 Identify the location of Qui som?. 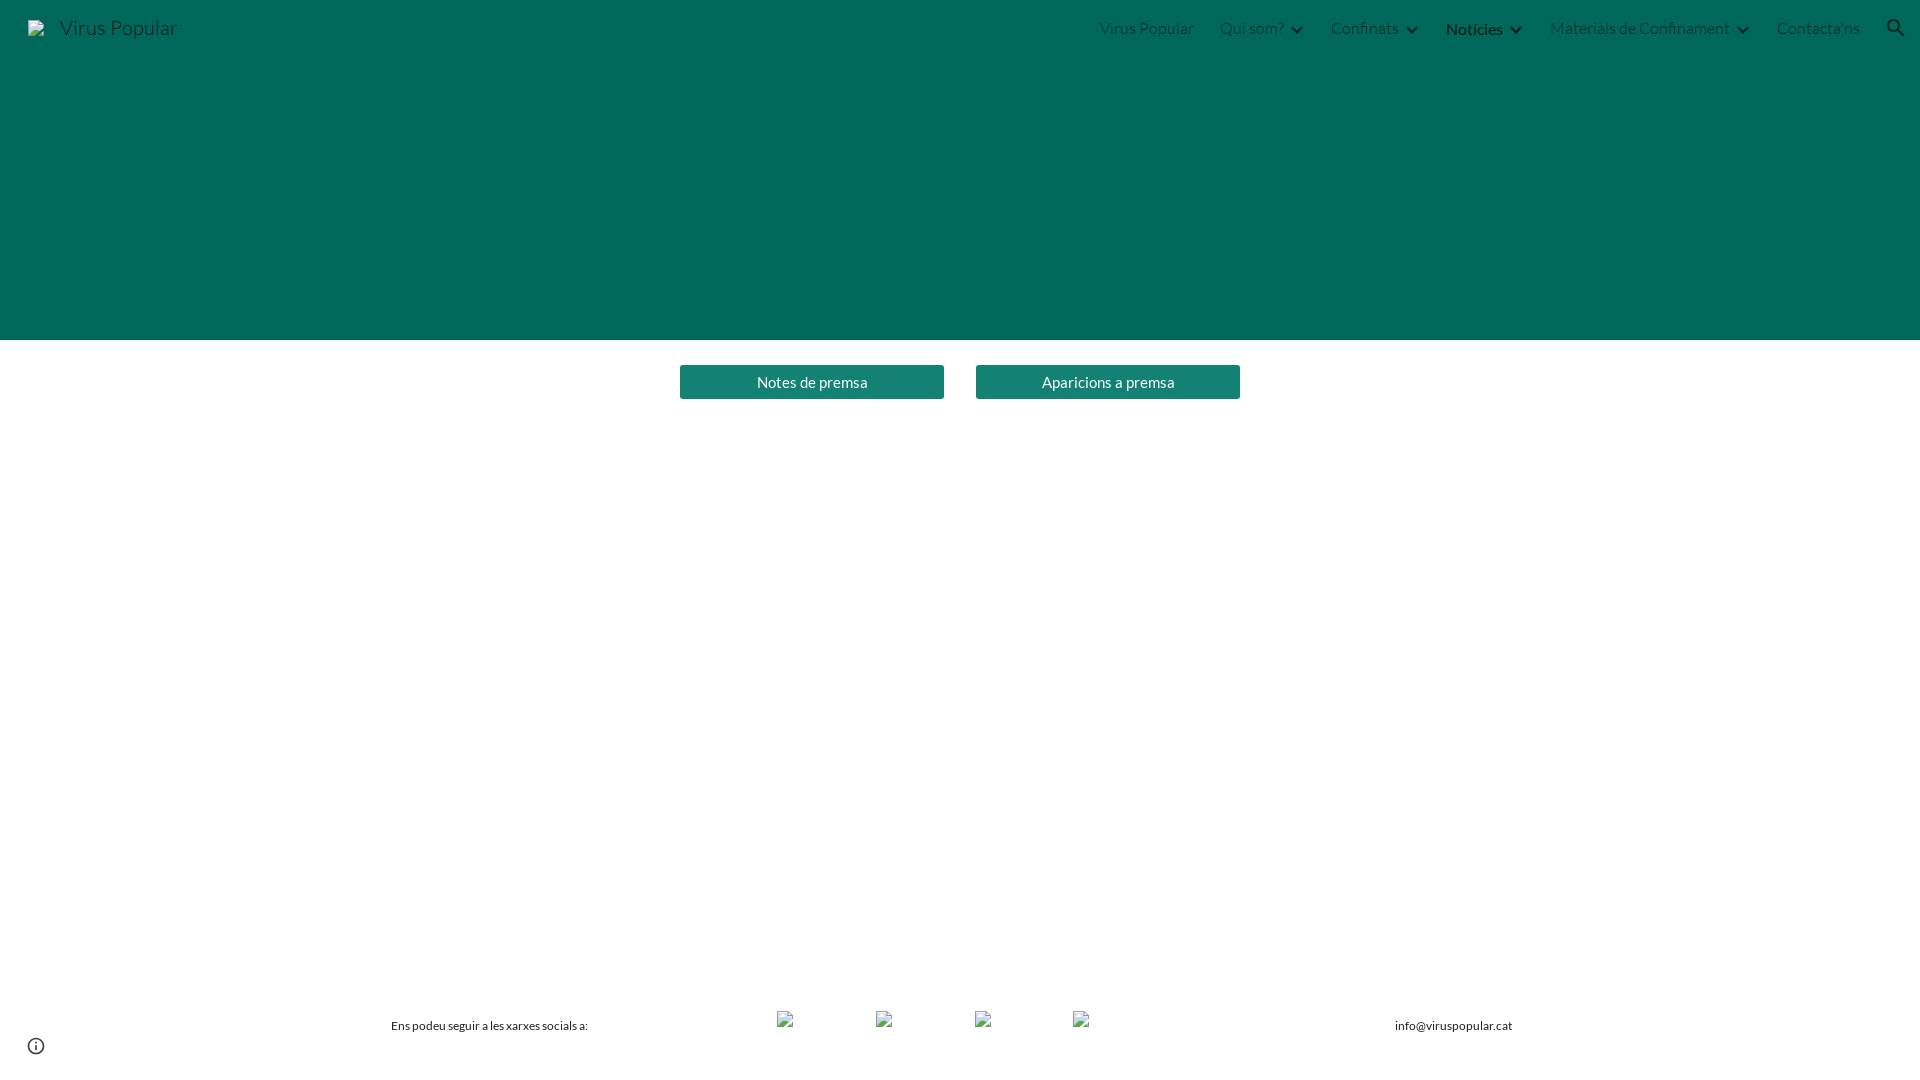
(1252, 28).